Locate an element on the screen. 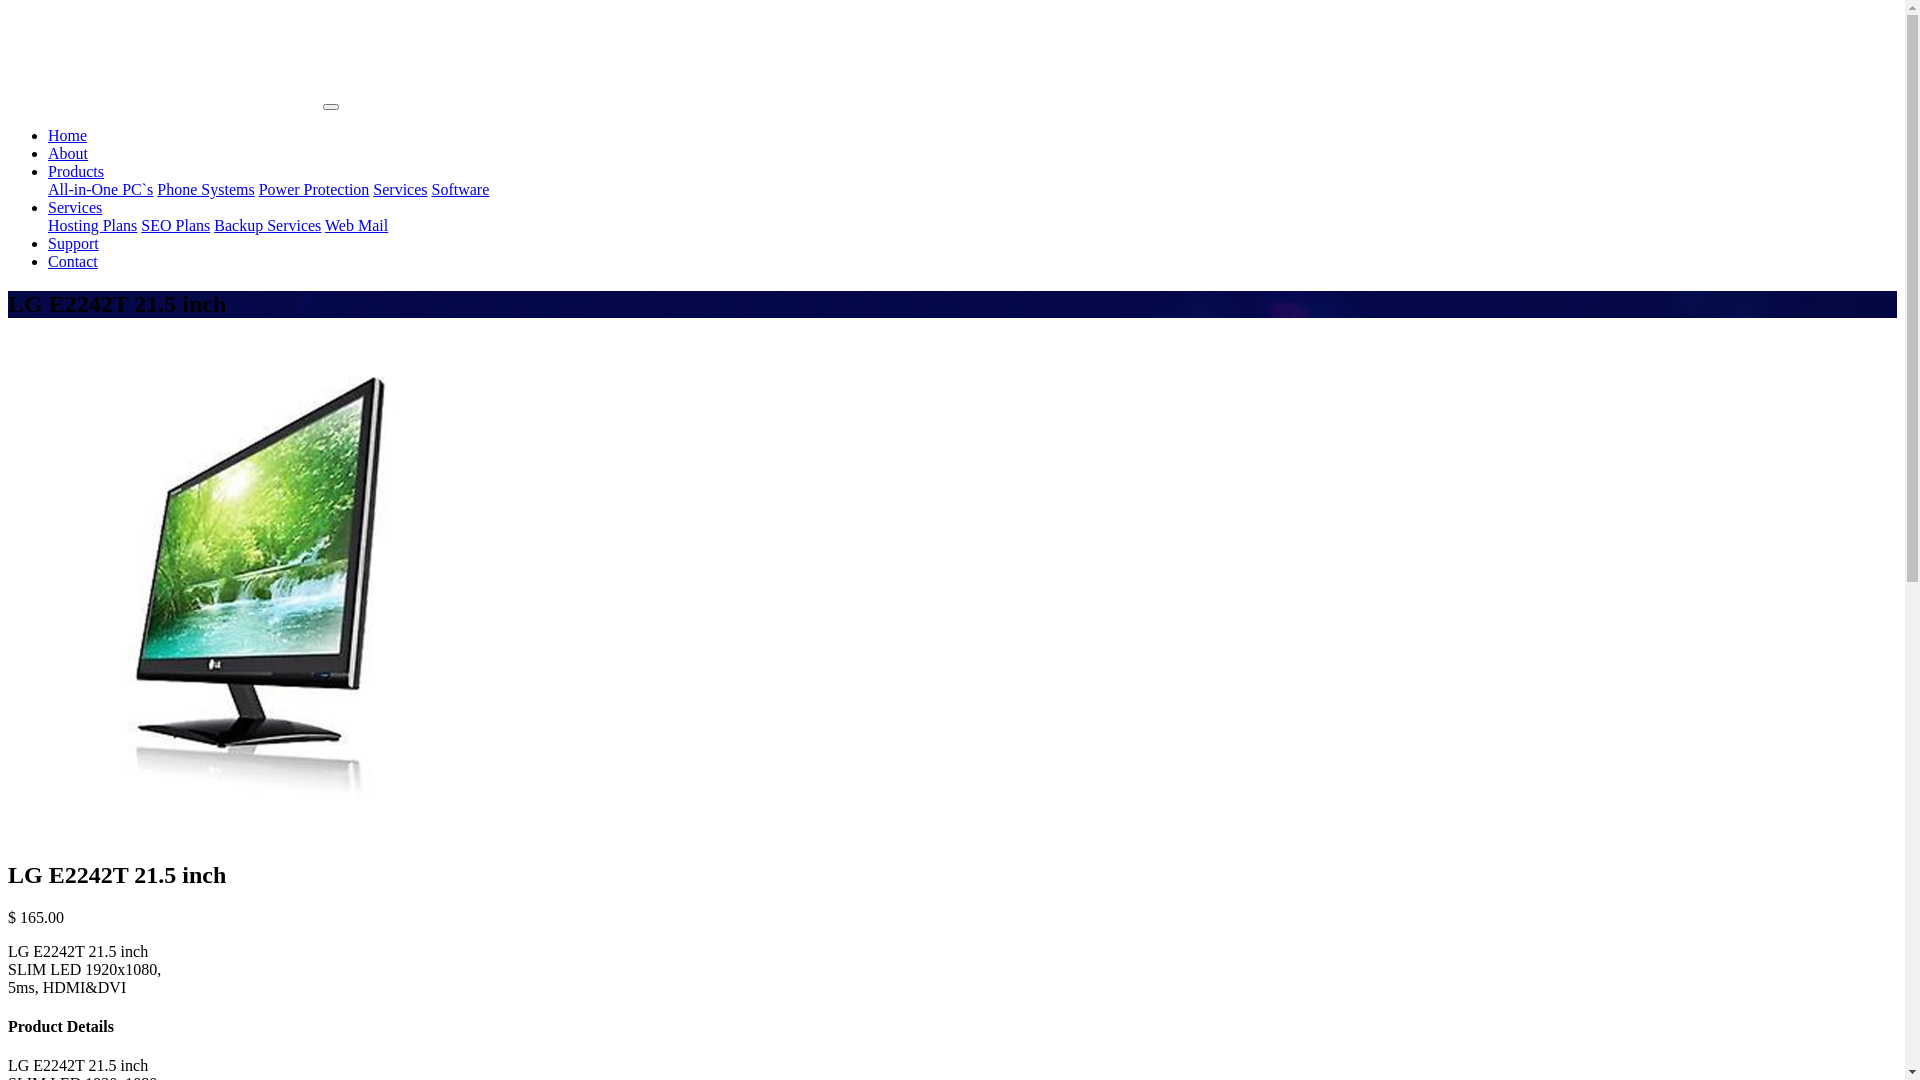 The image size is (1920, 1080). Backup Services is located at coordinates (268, 226).